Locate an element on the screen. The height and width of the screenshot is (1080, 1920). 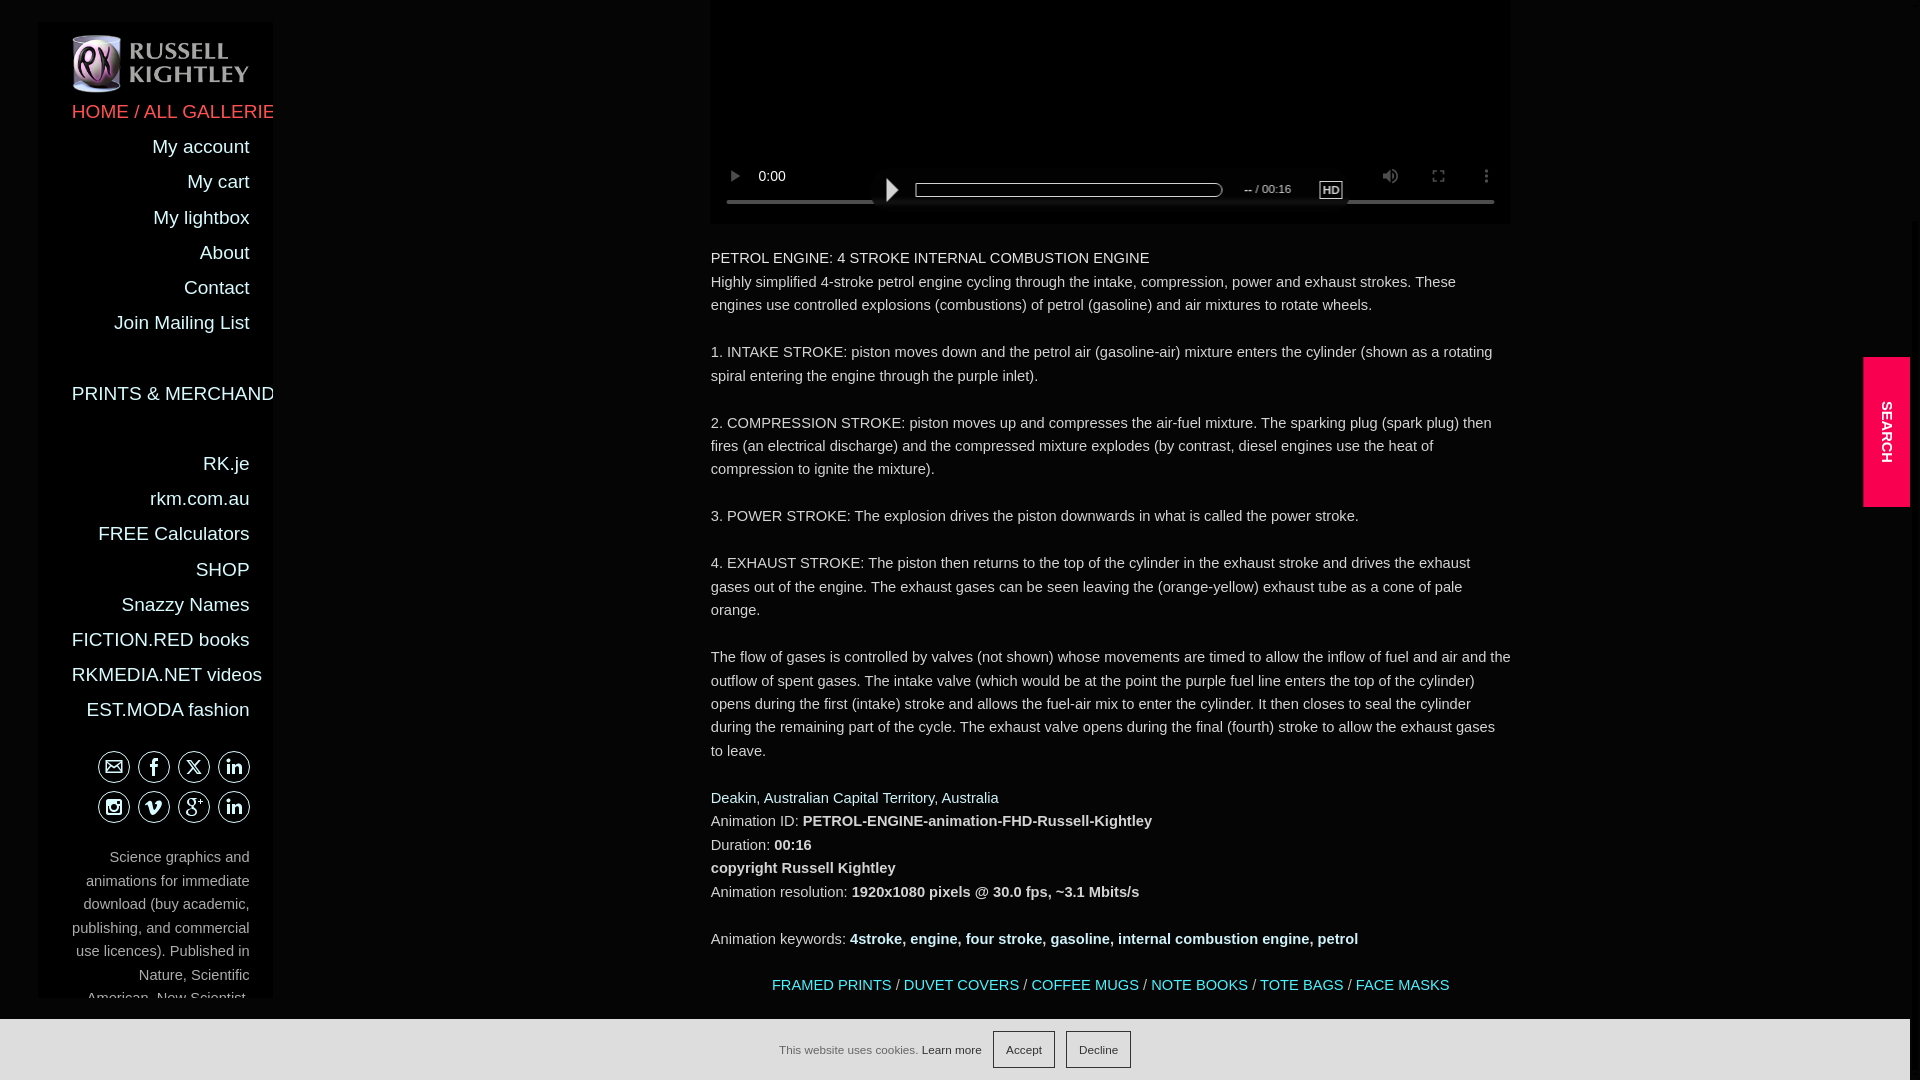
HD is located at coordinates (1331, 190).